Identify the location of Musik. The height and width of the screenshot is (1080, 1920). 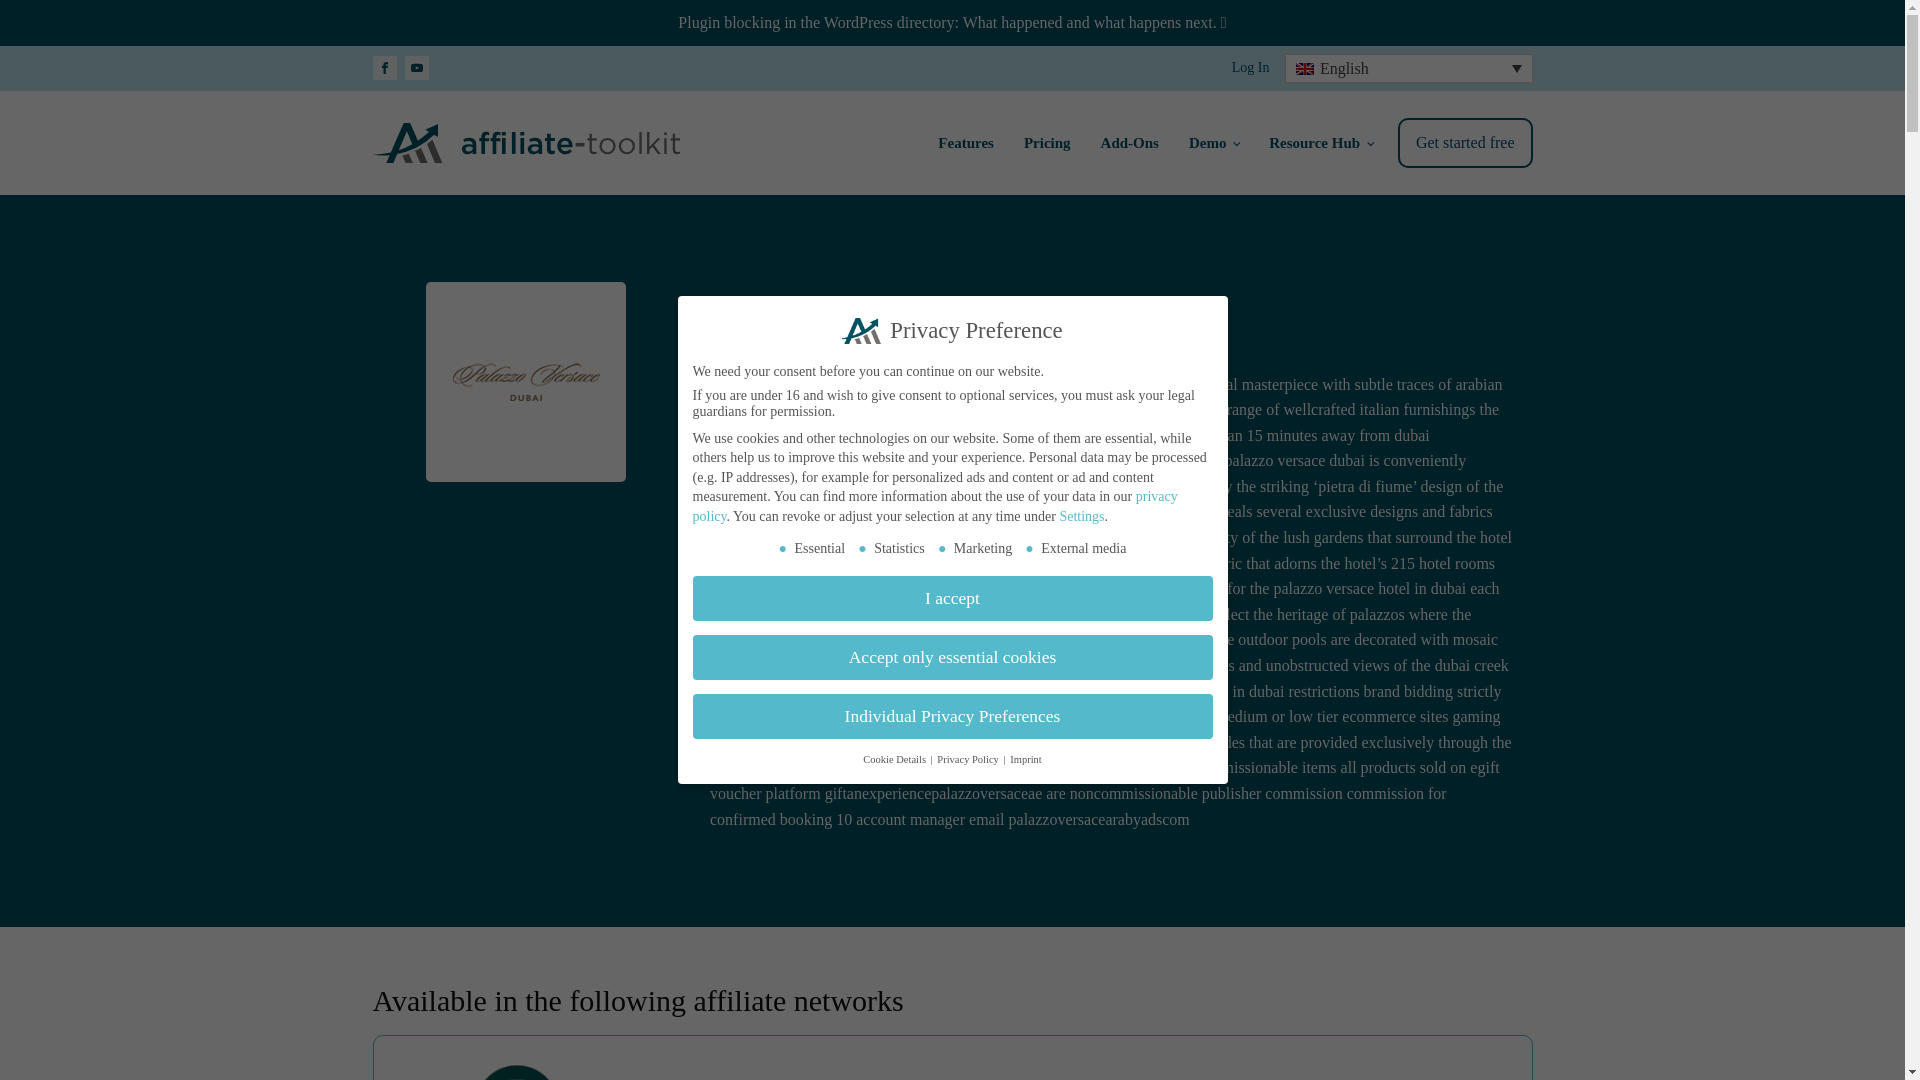
(971, 342).